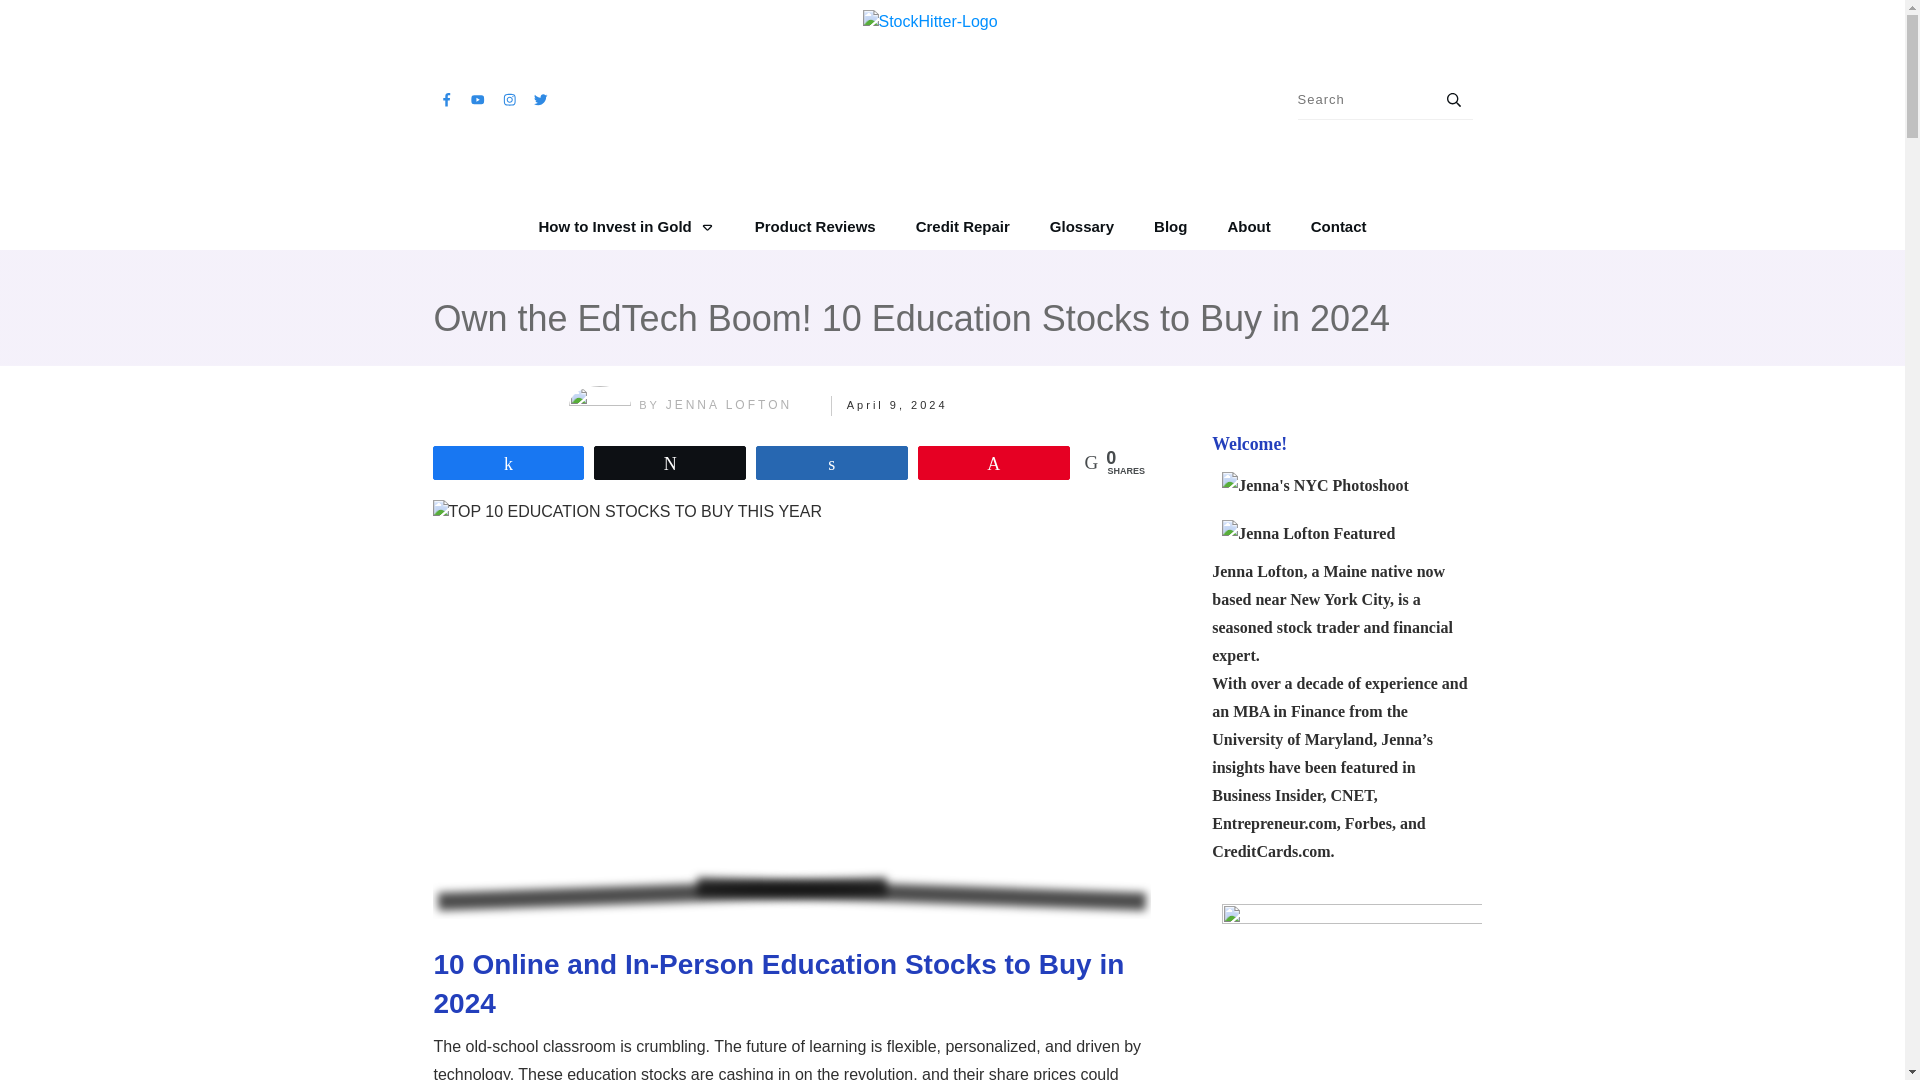 The image size is (1920, 1080). Describe the element at coordinates (626, 226) in the screenshot. I see `How to Invest in Gold` at that location.